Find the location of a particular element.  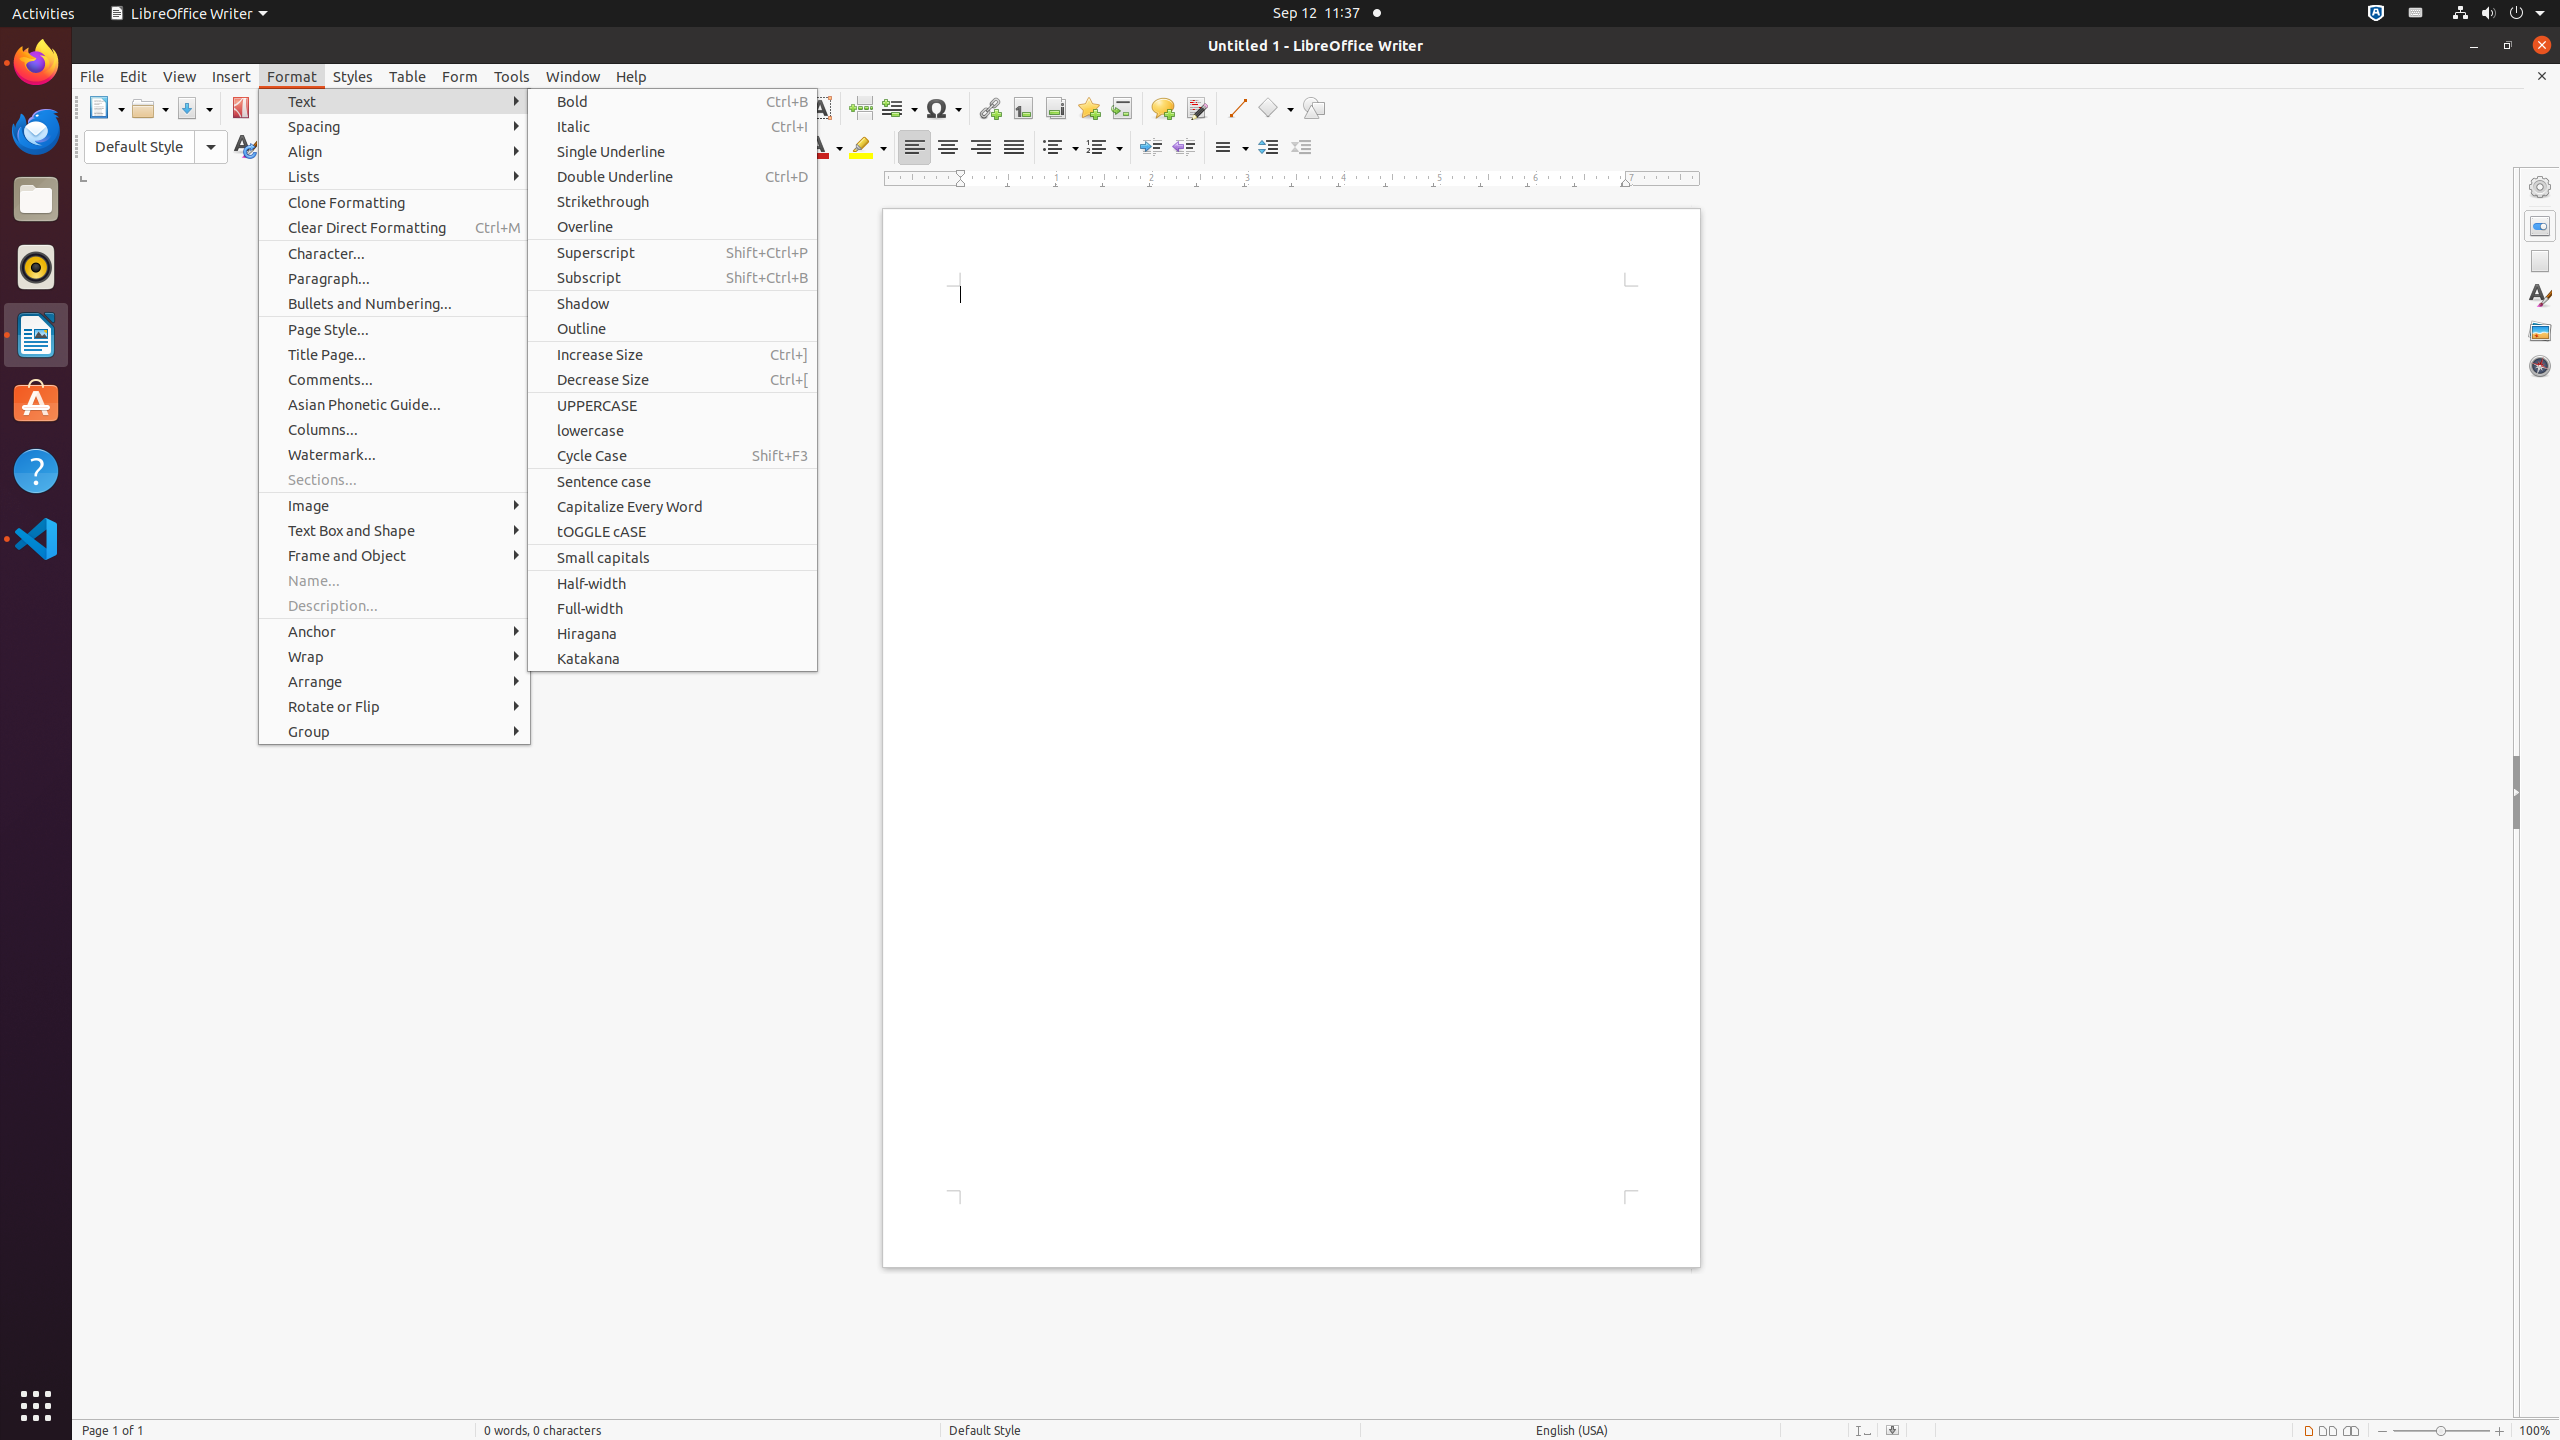

Tools is located at coordinates (512, 76).